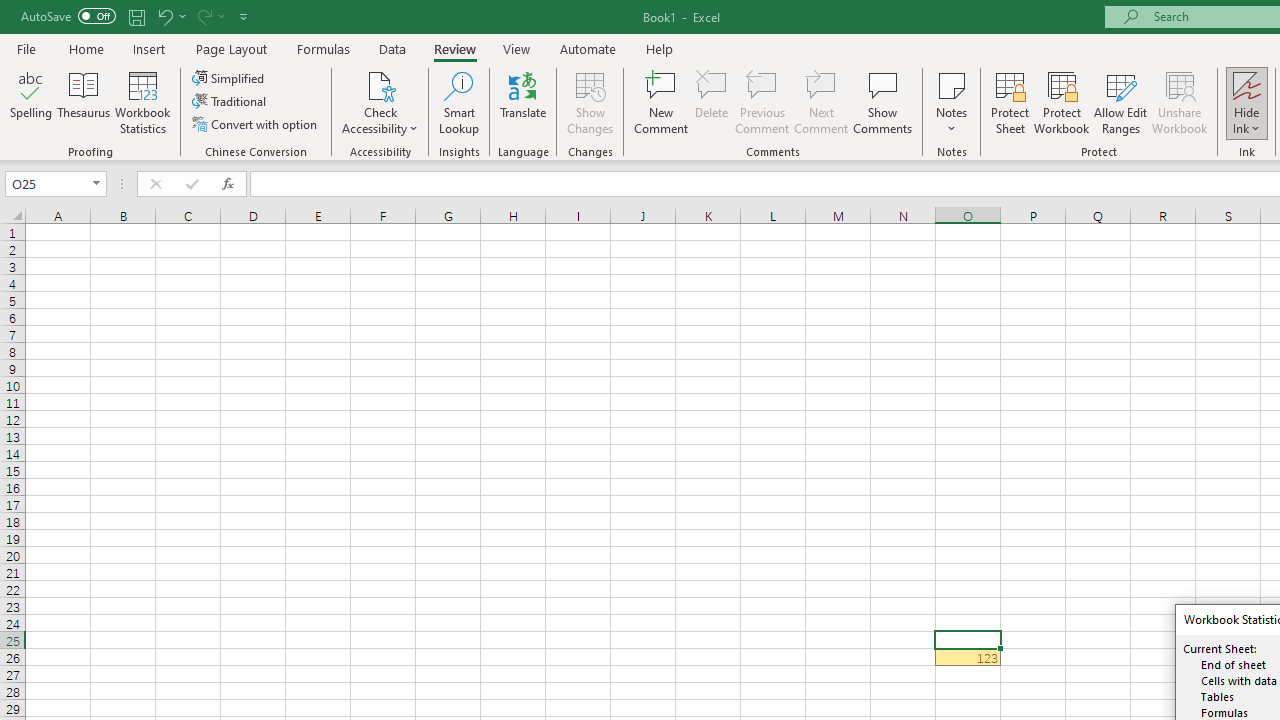  Describe the element at coordinates (712, 102) in the screenshot. I see `Delete` at that location.